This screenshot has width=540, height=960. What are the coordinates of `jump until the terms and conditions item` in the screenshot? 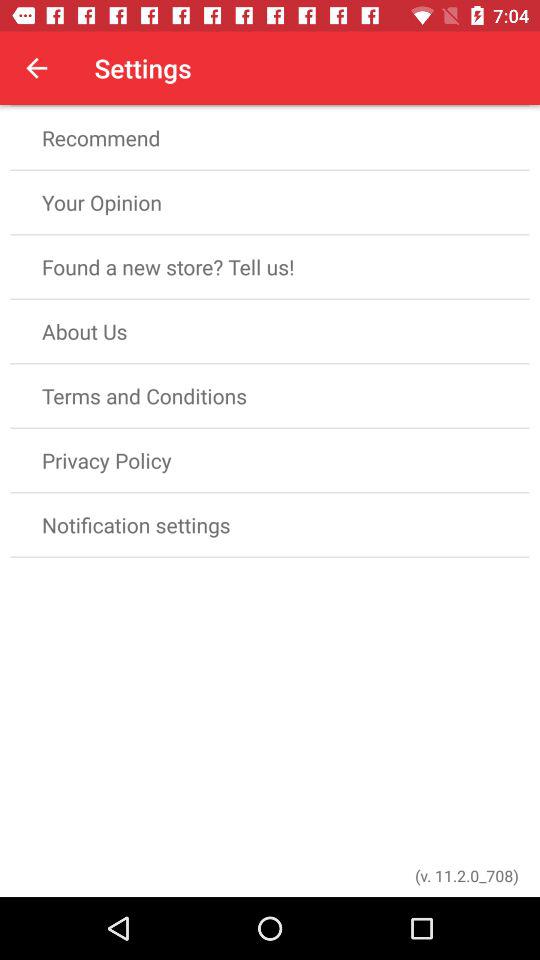 It's located at (270, 396).